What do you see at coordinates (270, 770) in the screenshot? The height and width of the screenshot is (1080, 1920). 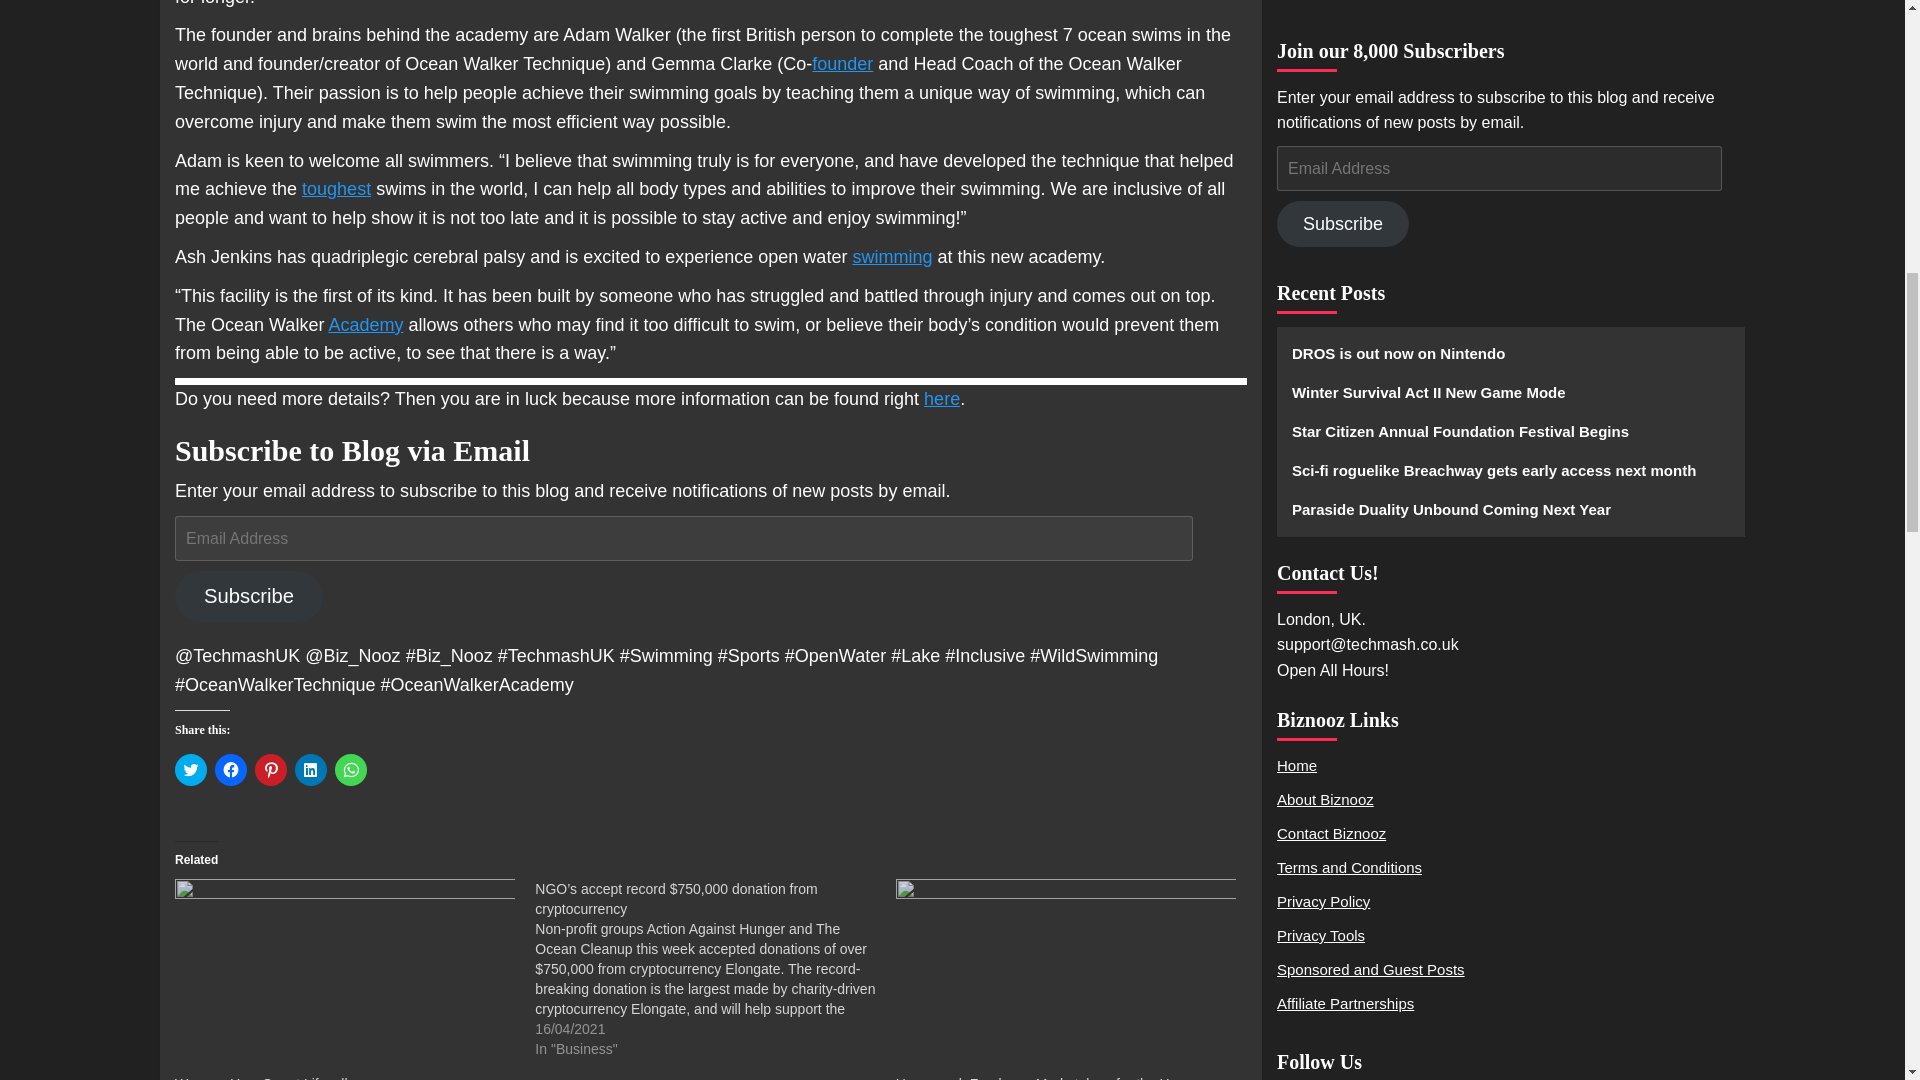 I see `Click to share on Pinterest` at bounding box center [270, 770].